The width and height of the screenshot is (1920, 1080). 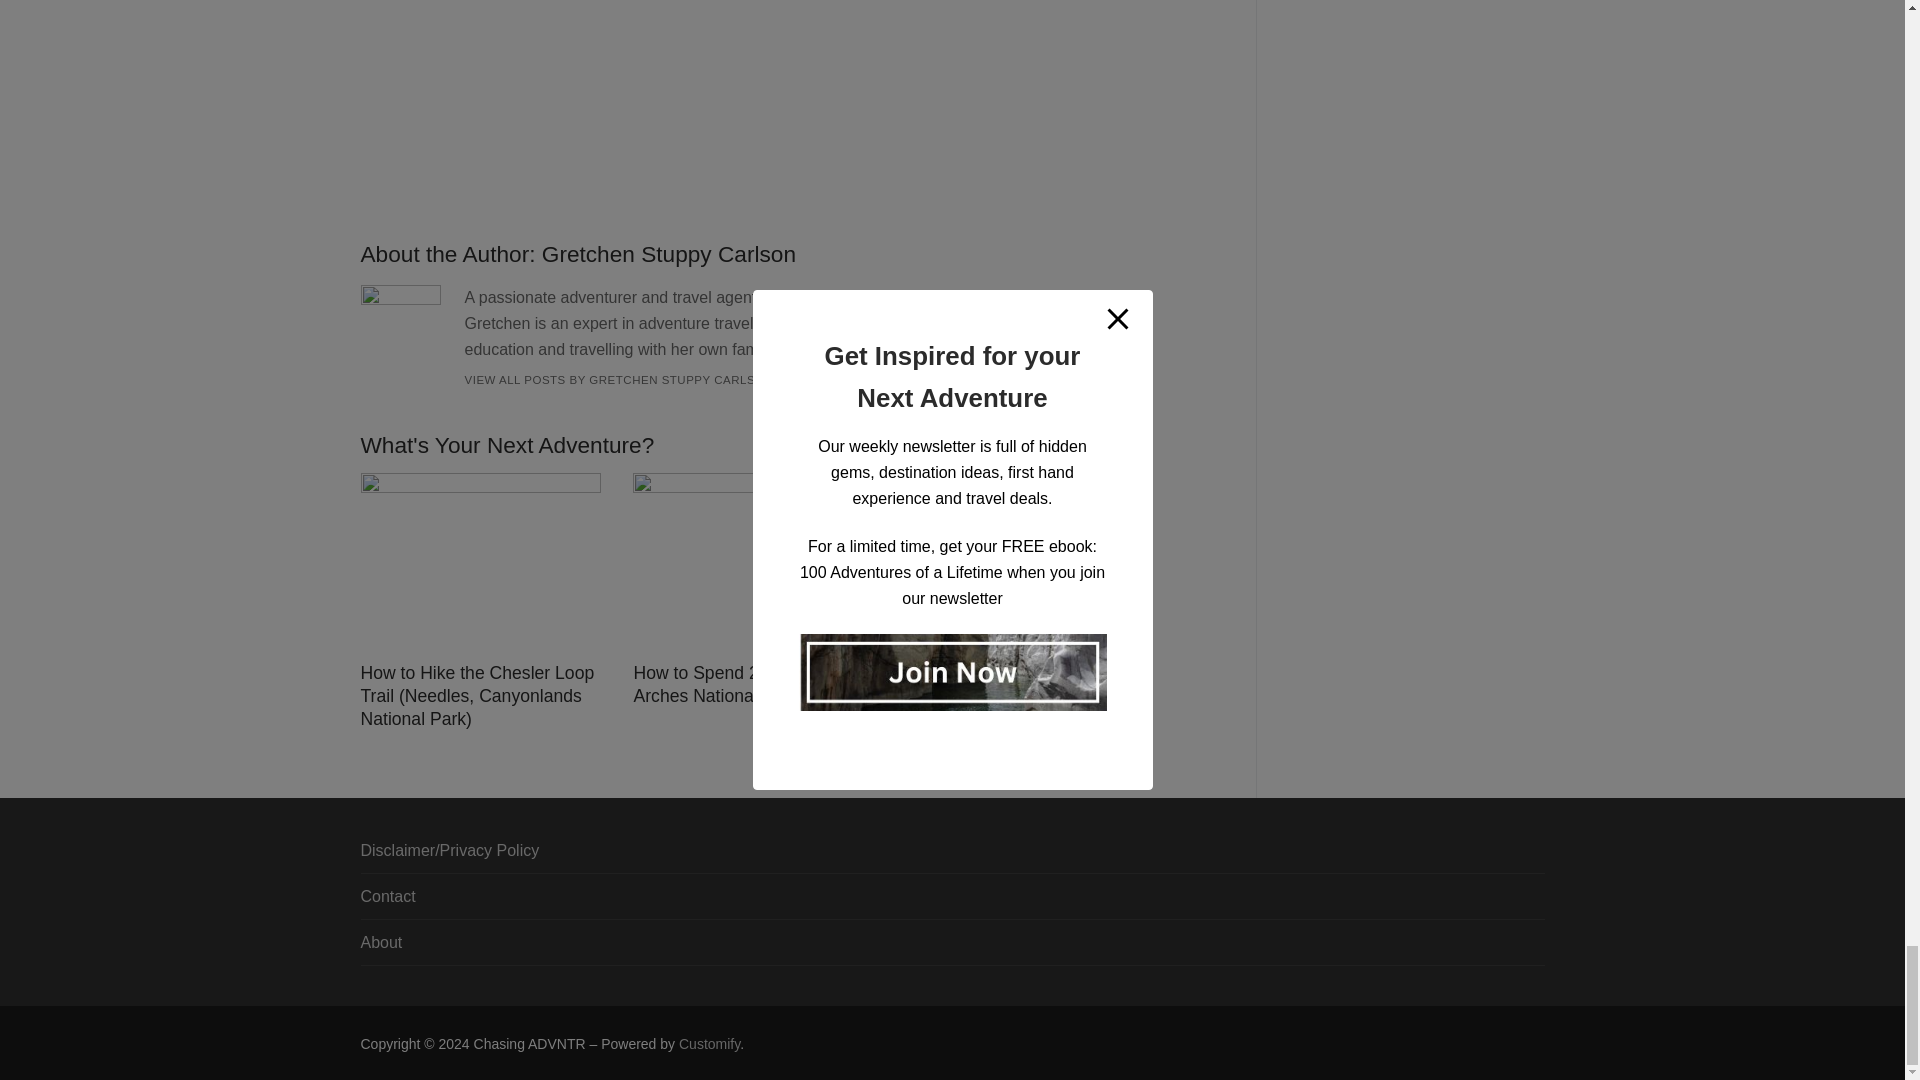 I want to click on The Best Resources to Plan Better Travel, so click(x=1016, y=664).